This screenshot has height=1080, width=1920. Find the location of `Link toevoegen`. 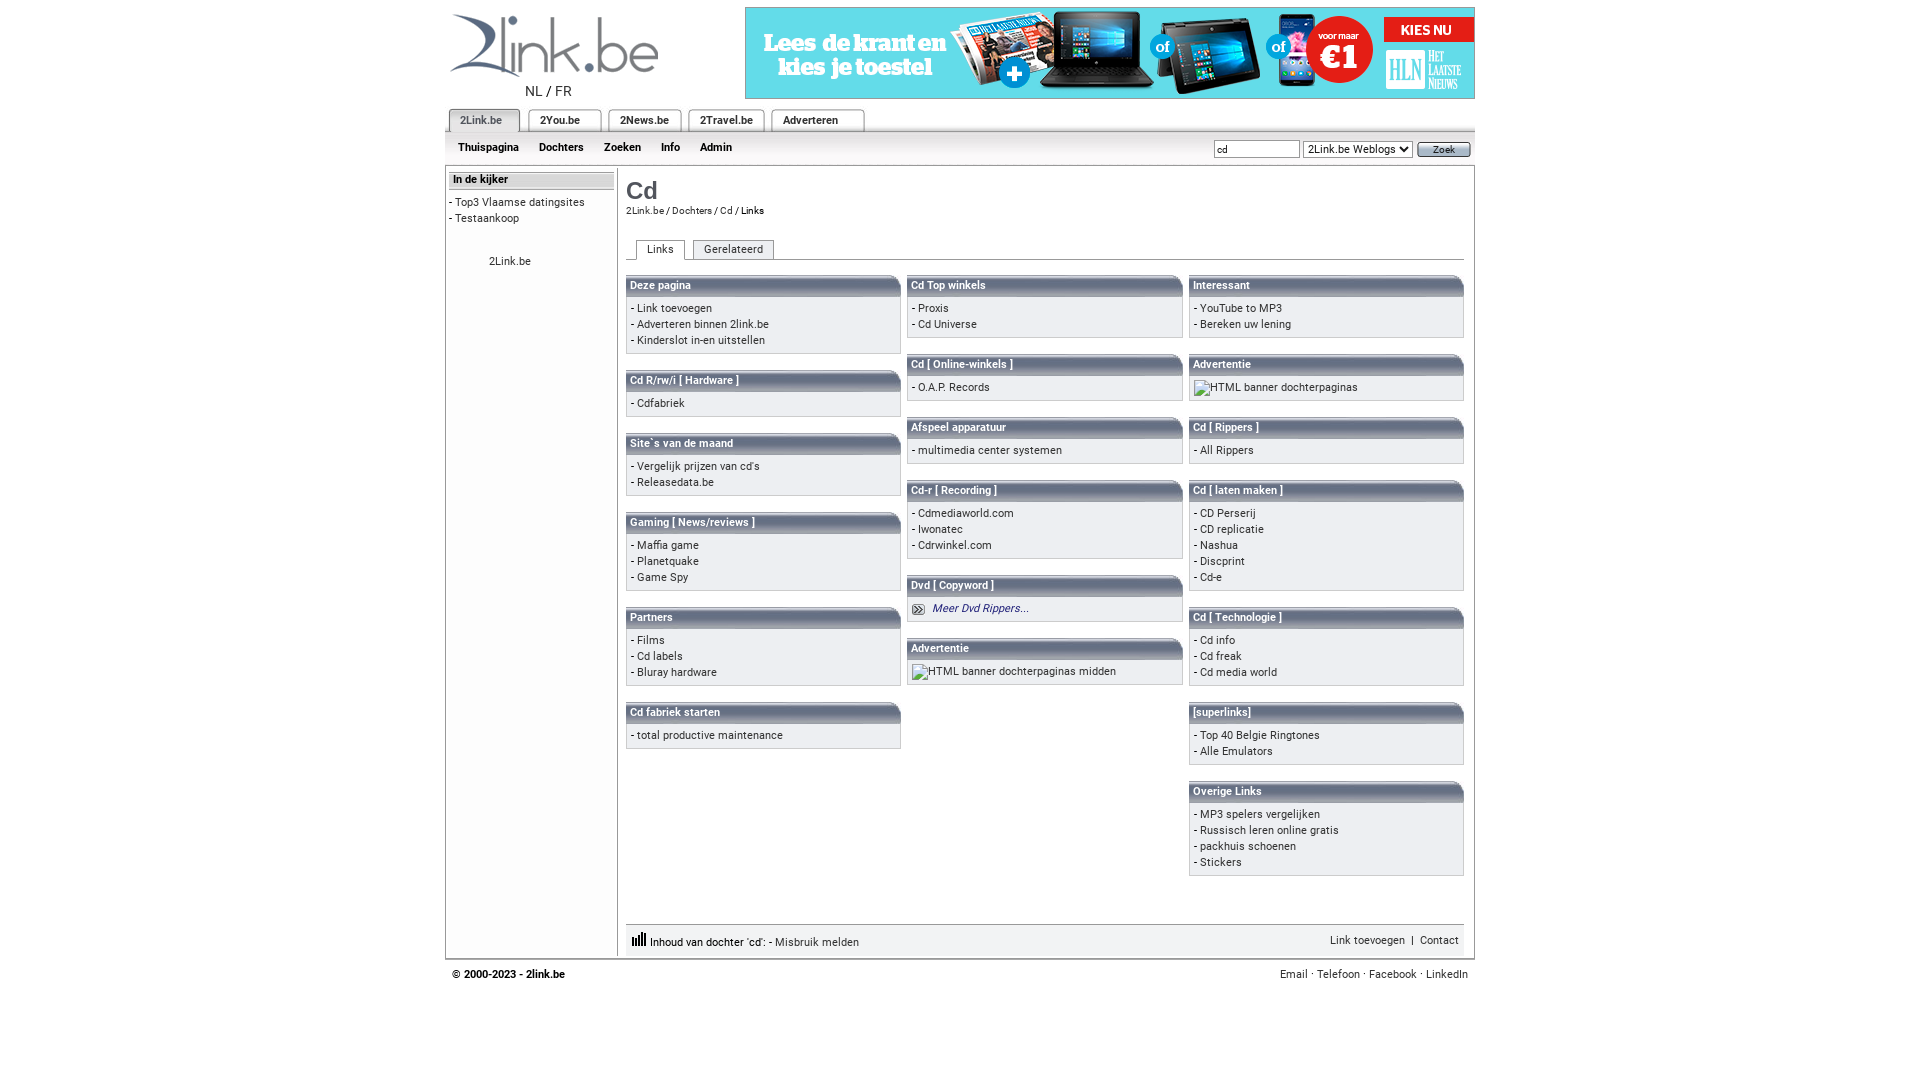

Link toevoegen is located at coordinates (1368, 940).